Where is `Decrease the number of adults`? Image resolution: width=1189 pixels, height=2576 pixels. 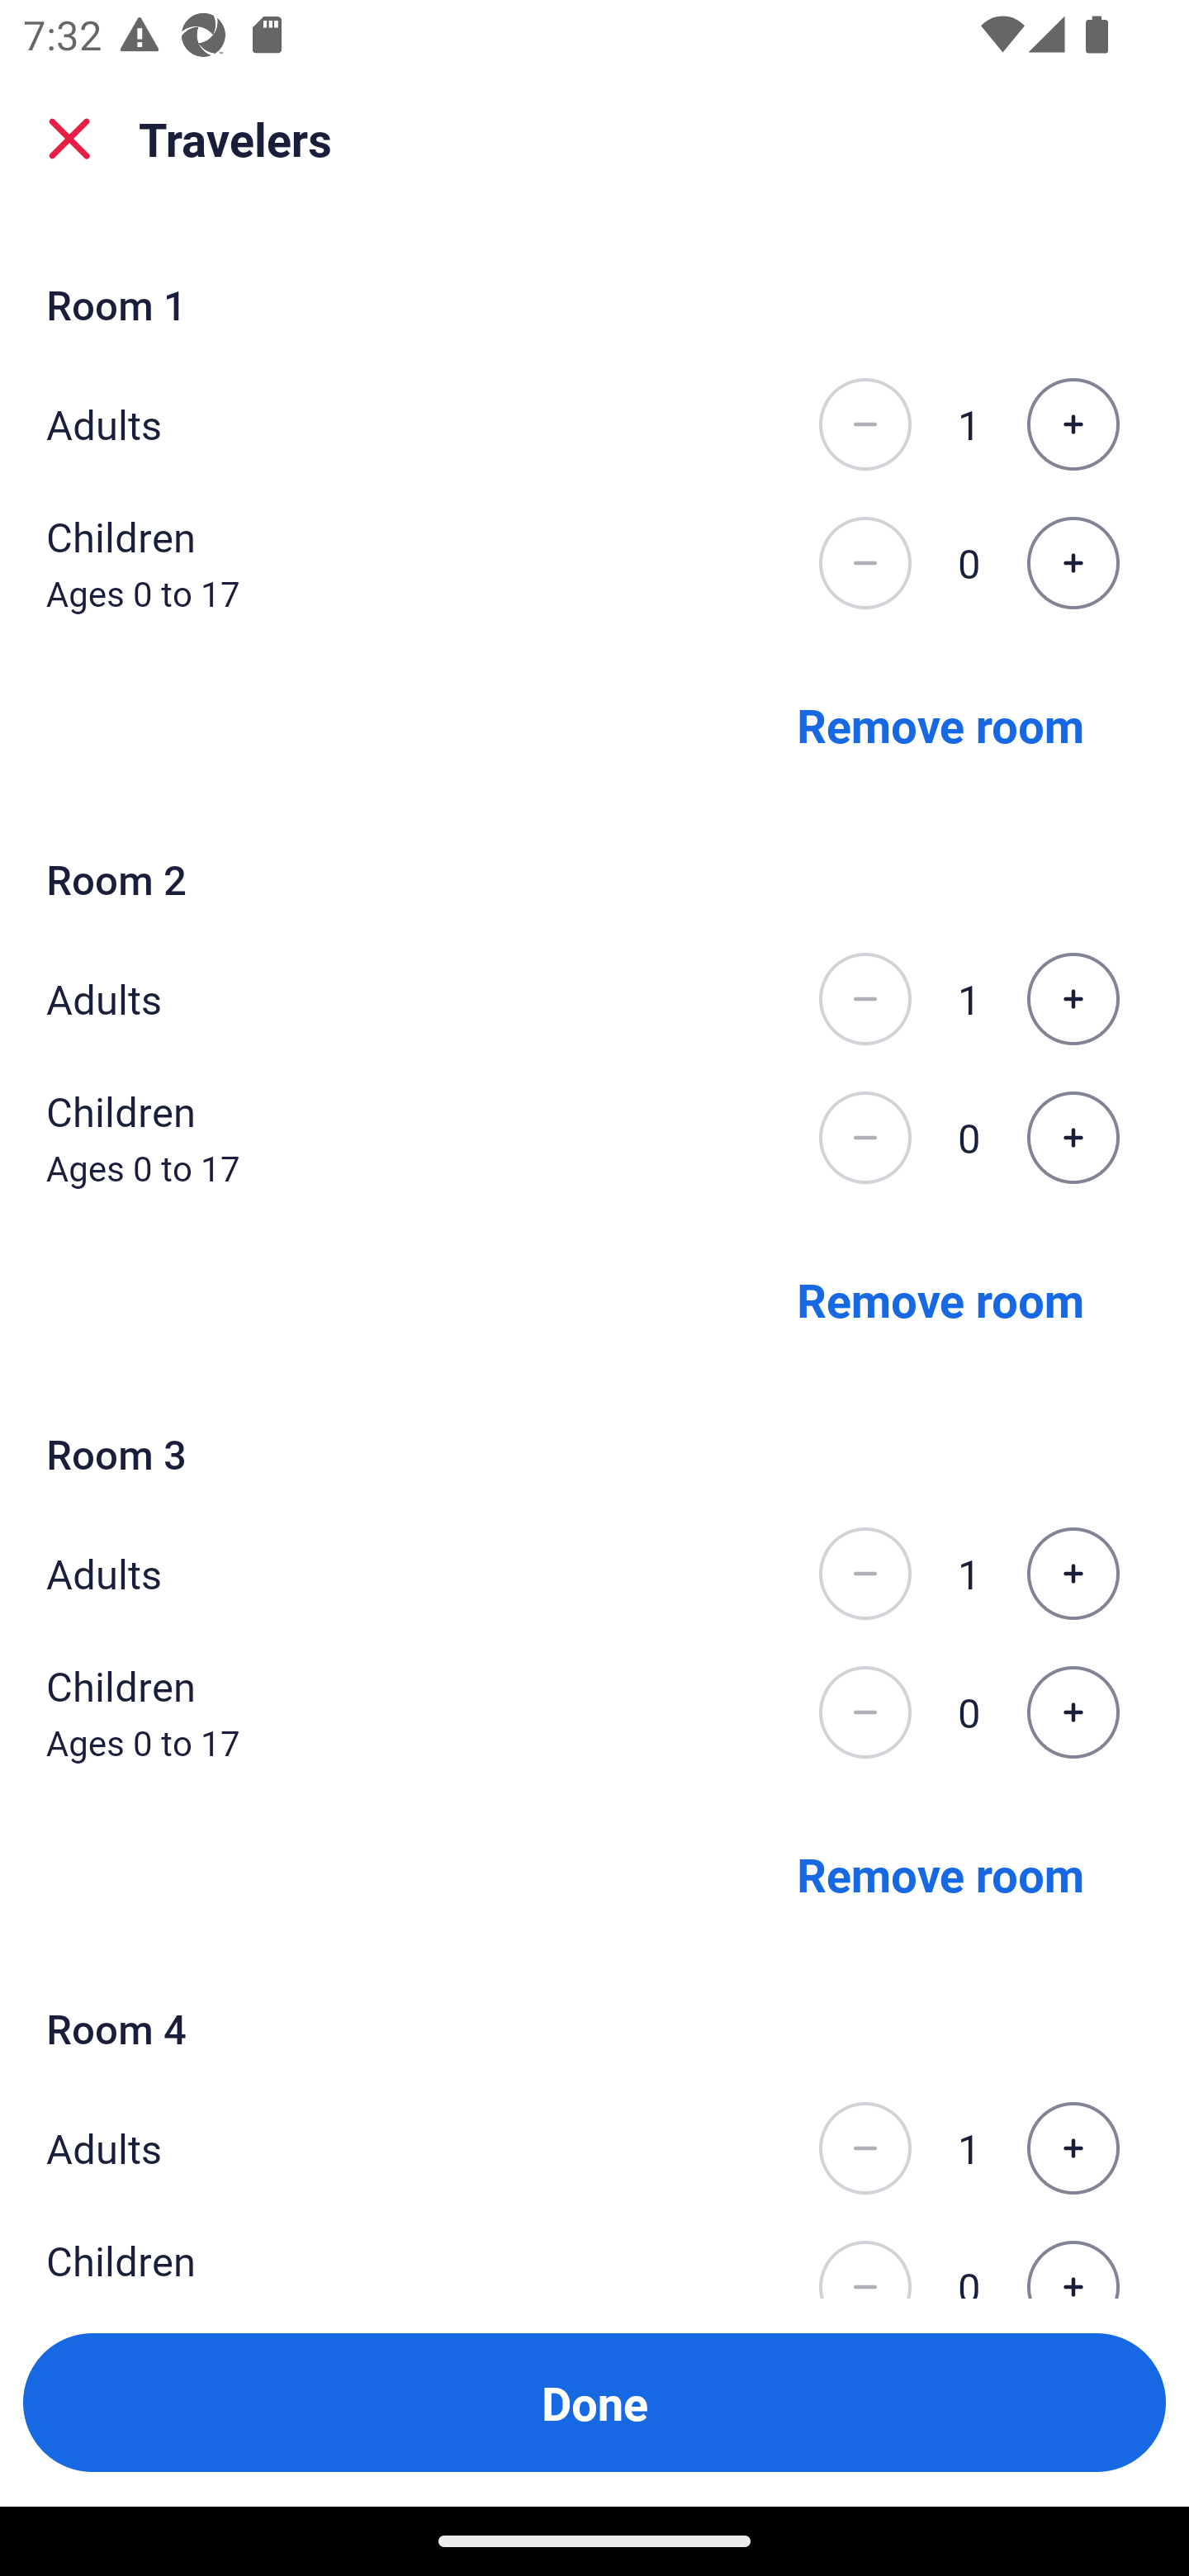
Decrease the number of adults is located at coordinates (865, 999).